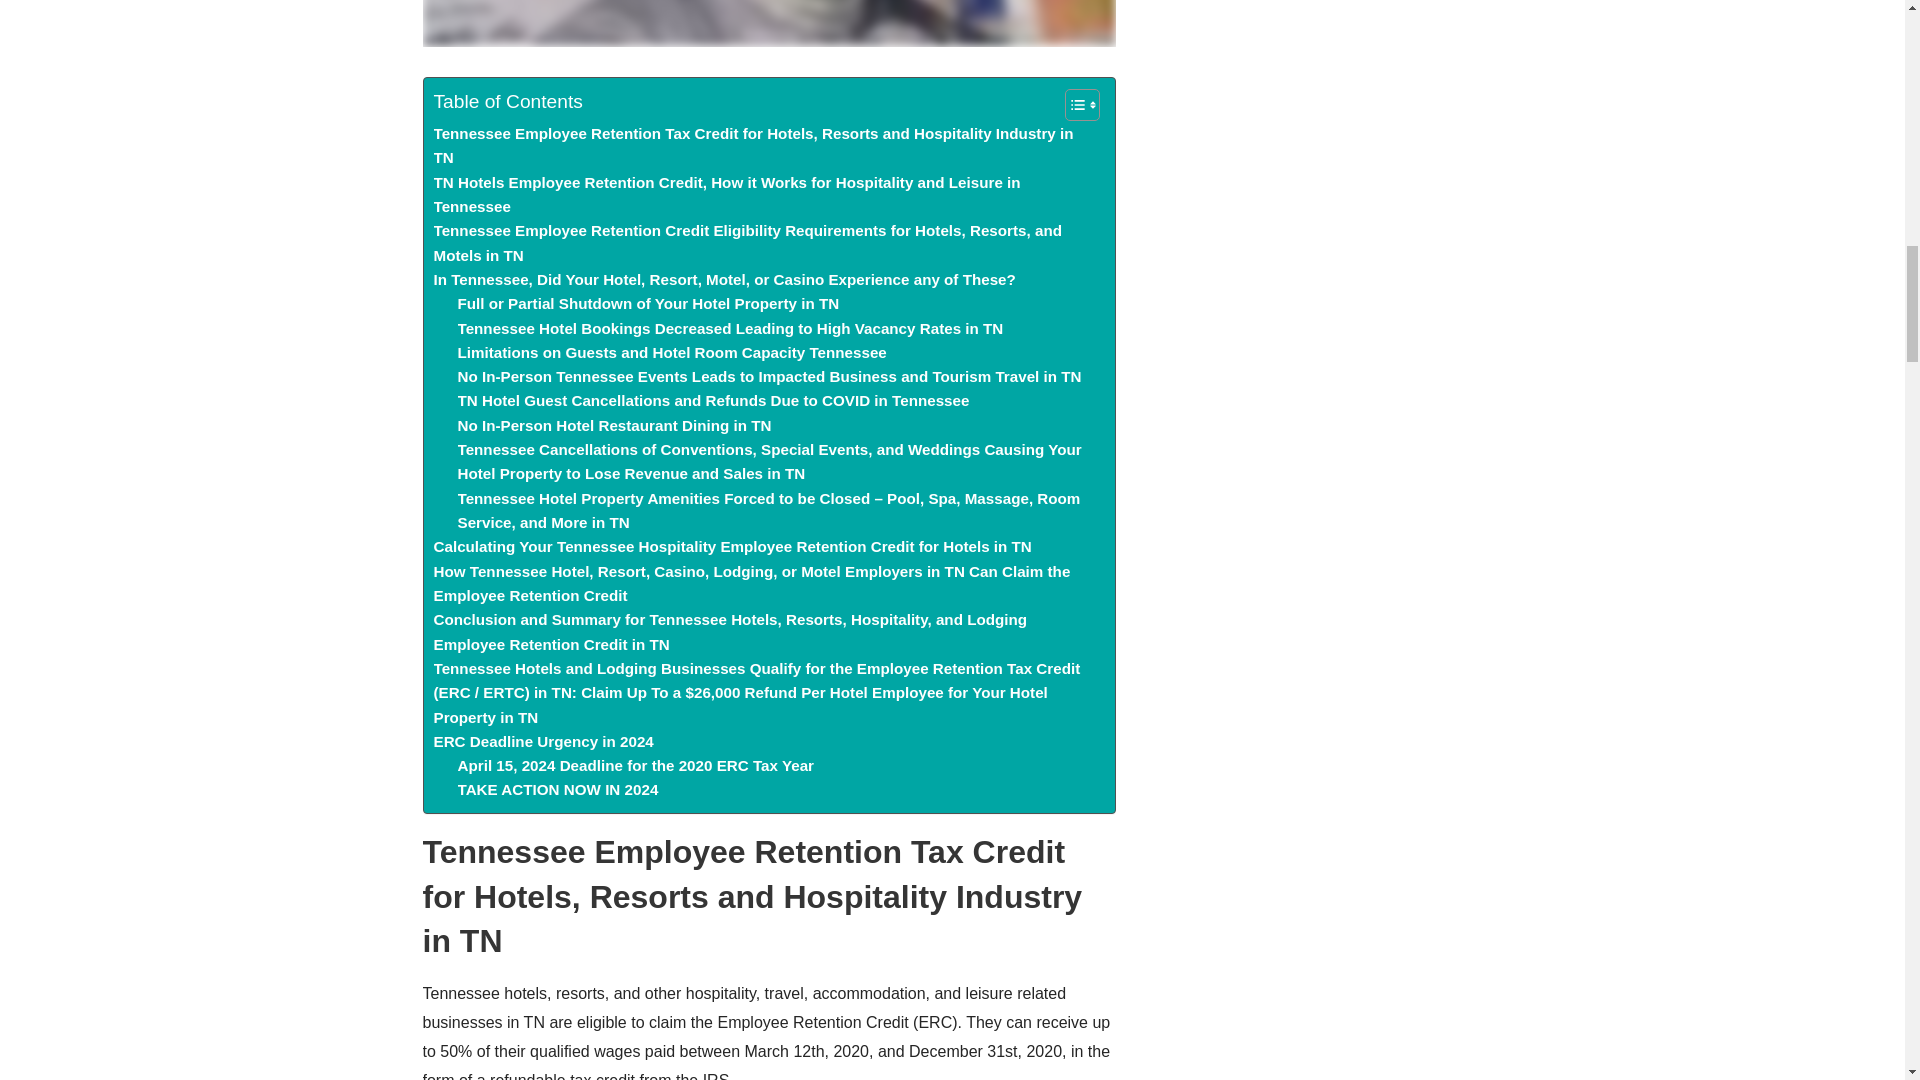 Image resolution: width=1920 pixels, height=1080 pixels. Describe the element at coordinates (558, 790) in the screenshot. I see `TAKE ACTION NOW IN 2024` at that location.